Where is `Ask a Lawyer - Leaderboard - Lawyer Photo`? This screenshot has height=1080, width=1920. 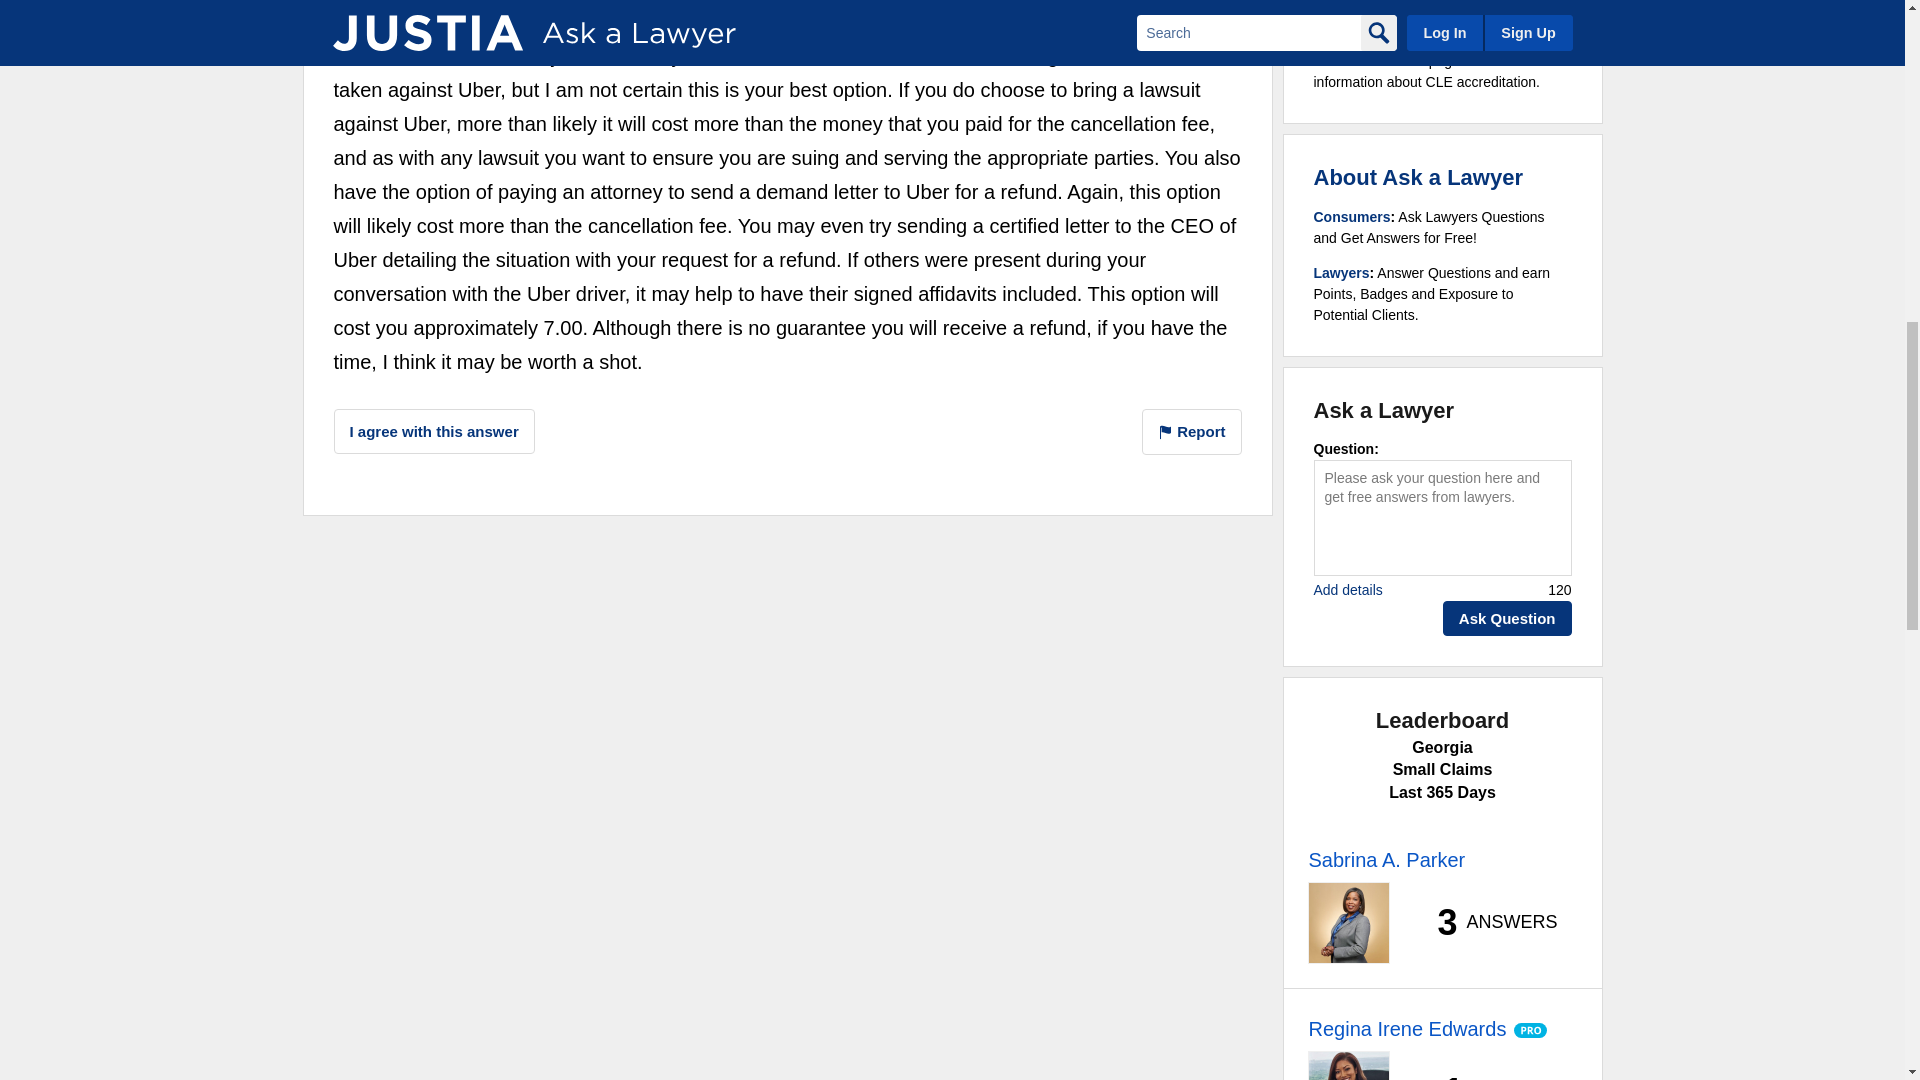
Ask a Lawyer - Leaderboard - Lawyer Photo is located at coordinates (1348, 1066).